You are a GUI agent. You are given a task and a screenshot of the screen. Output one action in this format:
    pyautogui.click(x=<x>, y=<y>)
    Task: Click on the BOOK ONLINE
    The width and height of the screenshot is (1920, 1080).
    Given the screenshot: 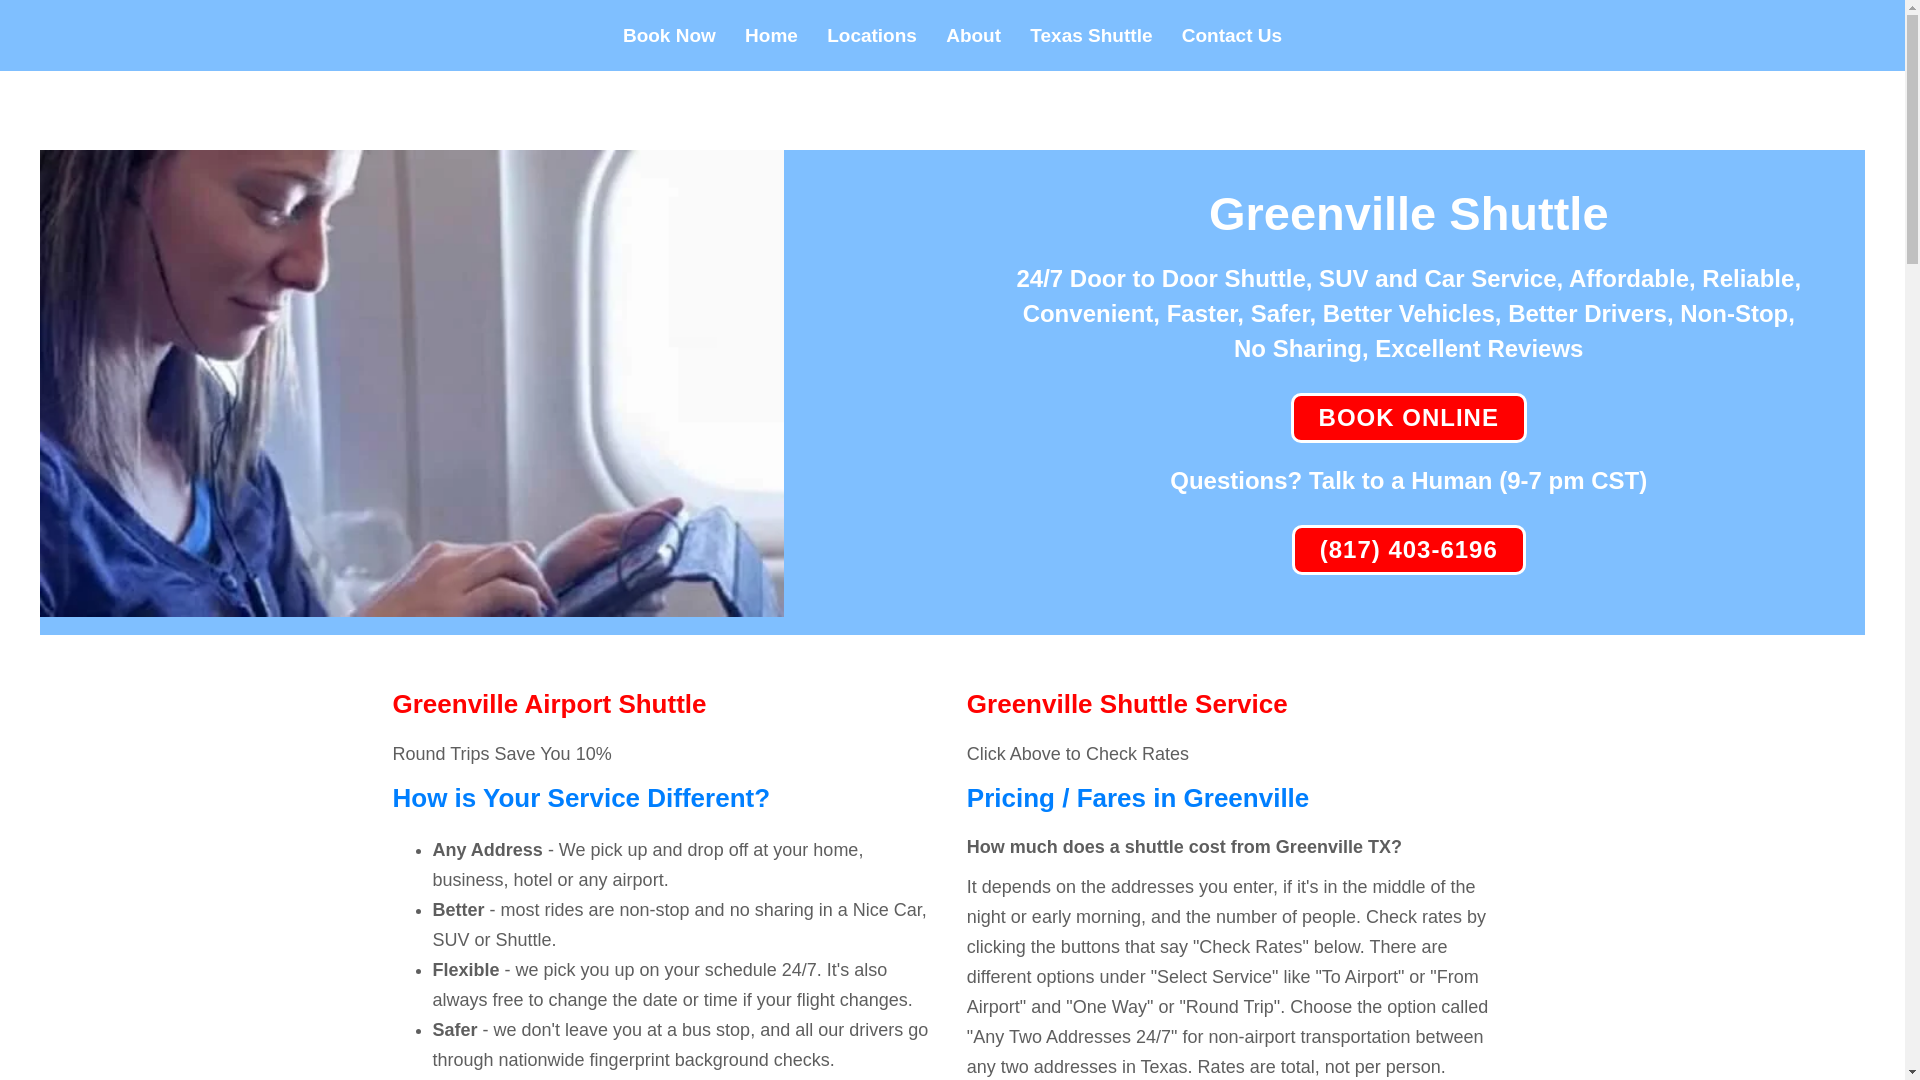 What is the action you would take?
    pyautogui.click(x=1408, y=418)
    